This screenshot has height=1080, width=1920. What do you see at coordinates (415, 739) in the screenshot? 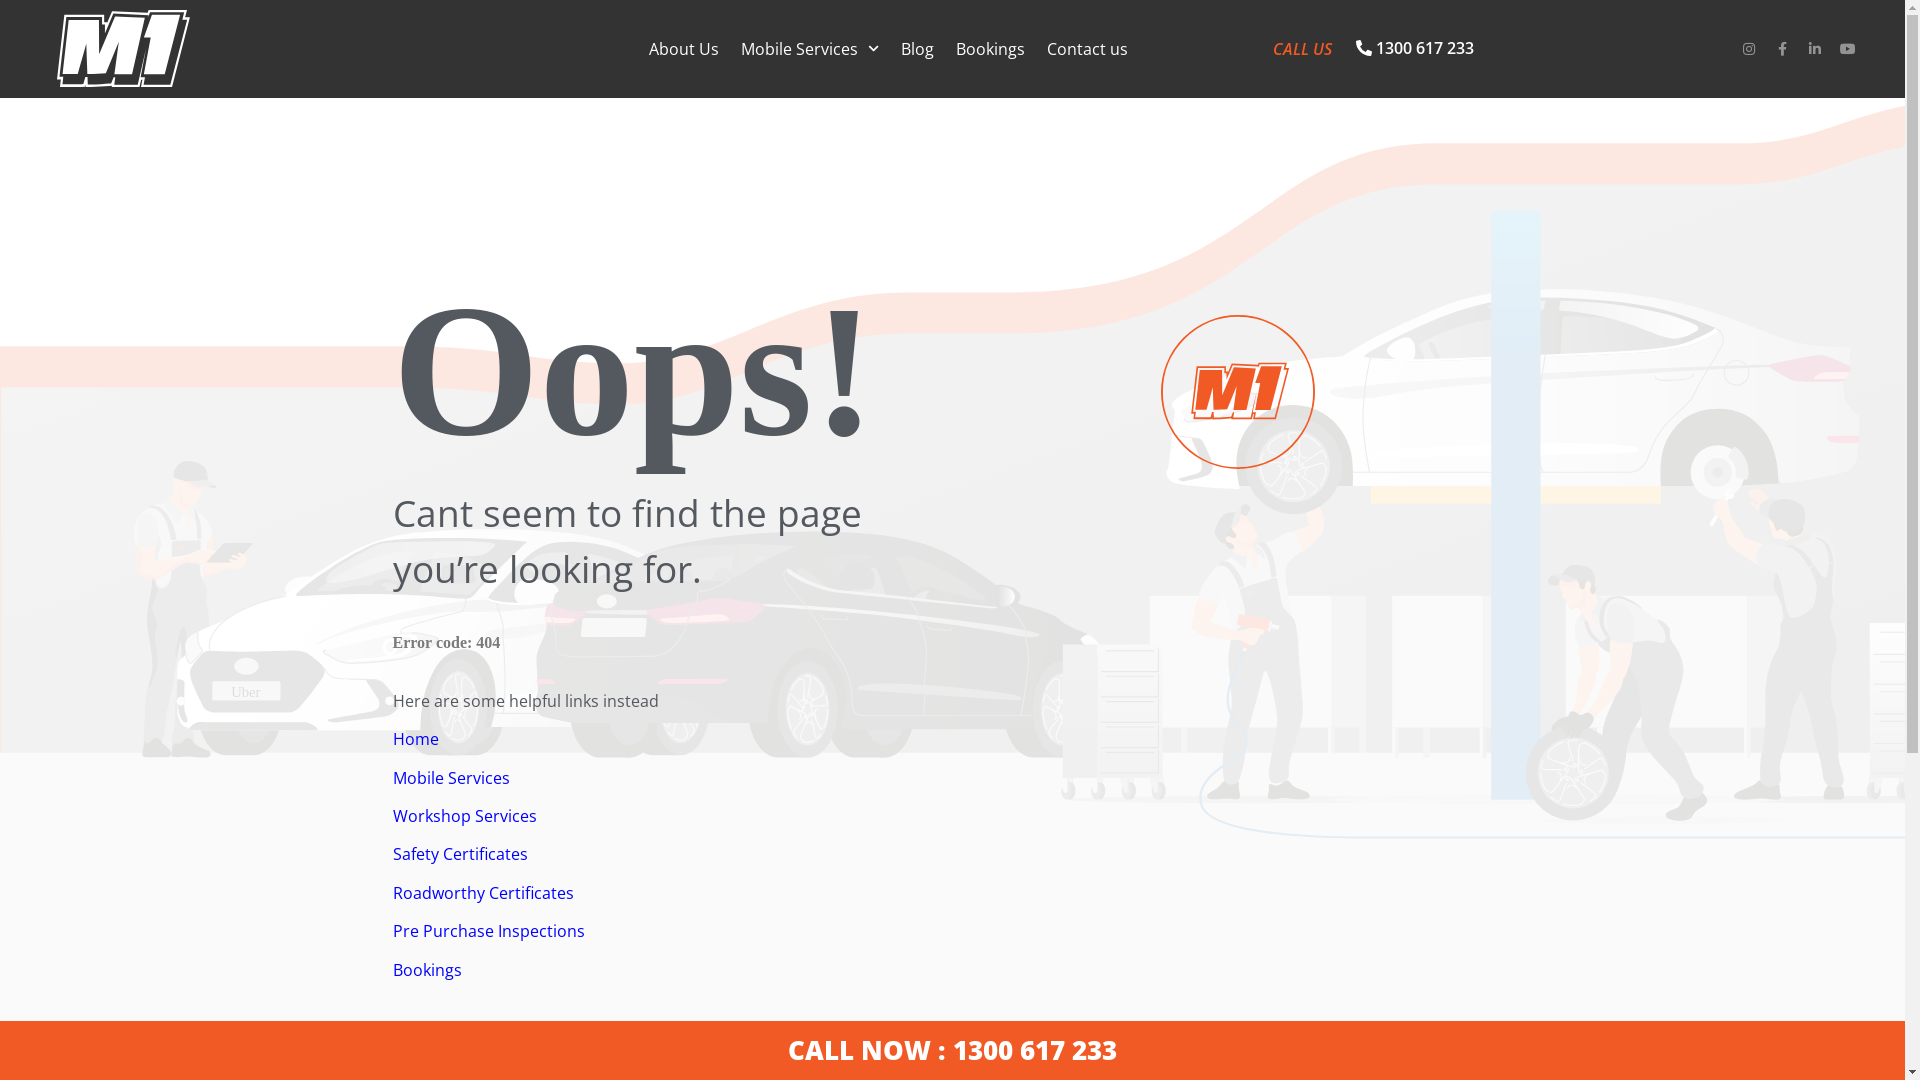
I see `Home` at bounding box center [415, 739].